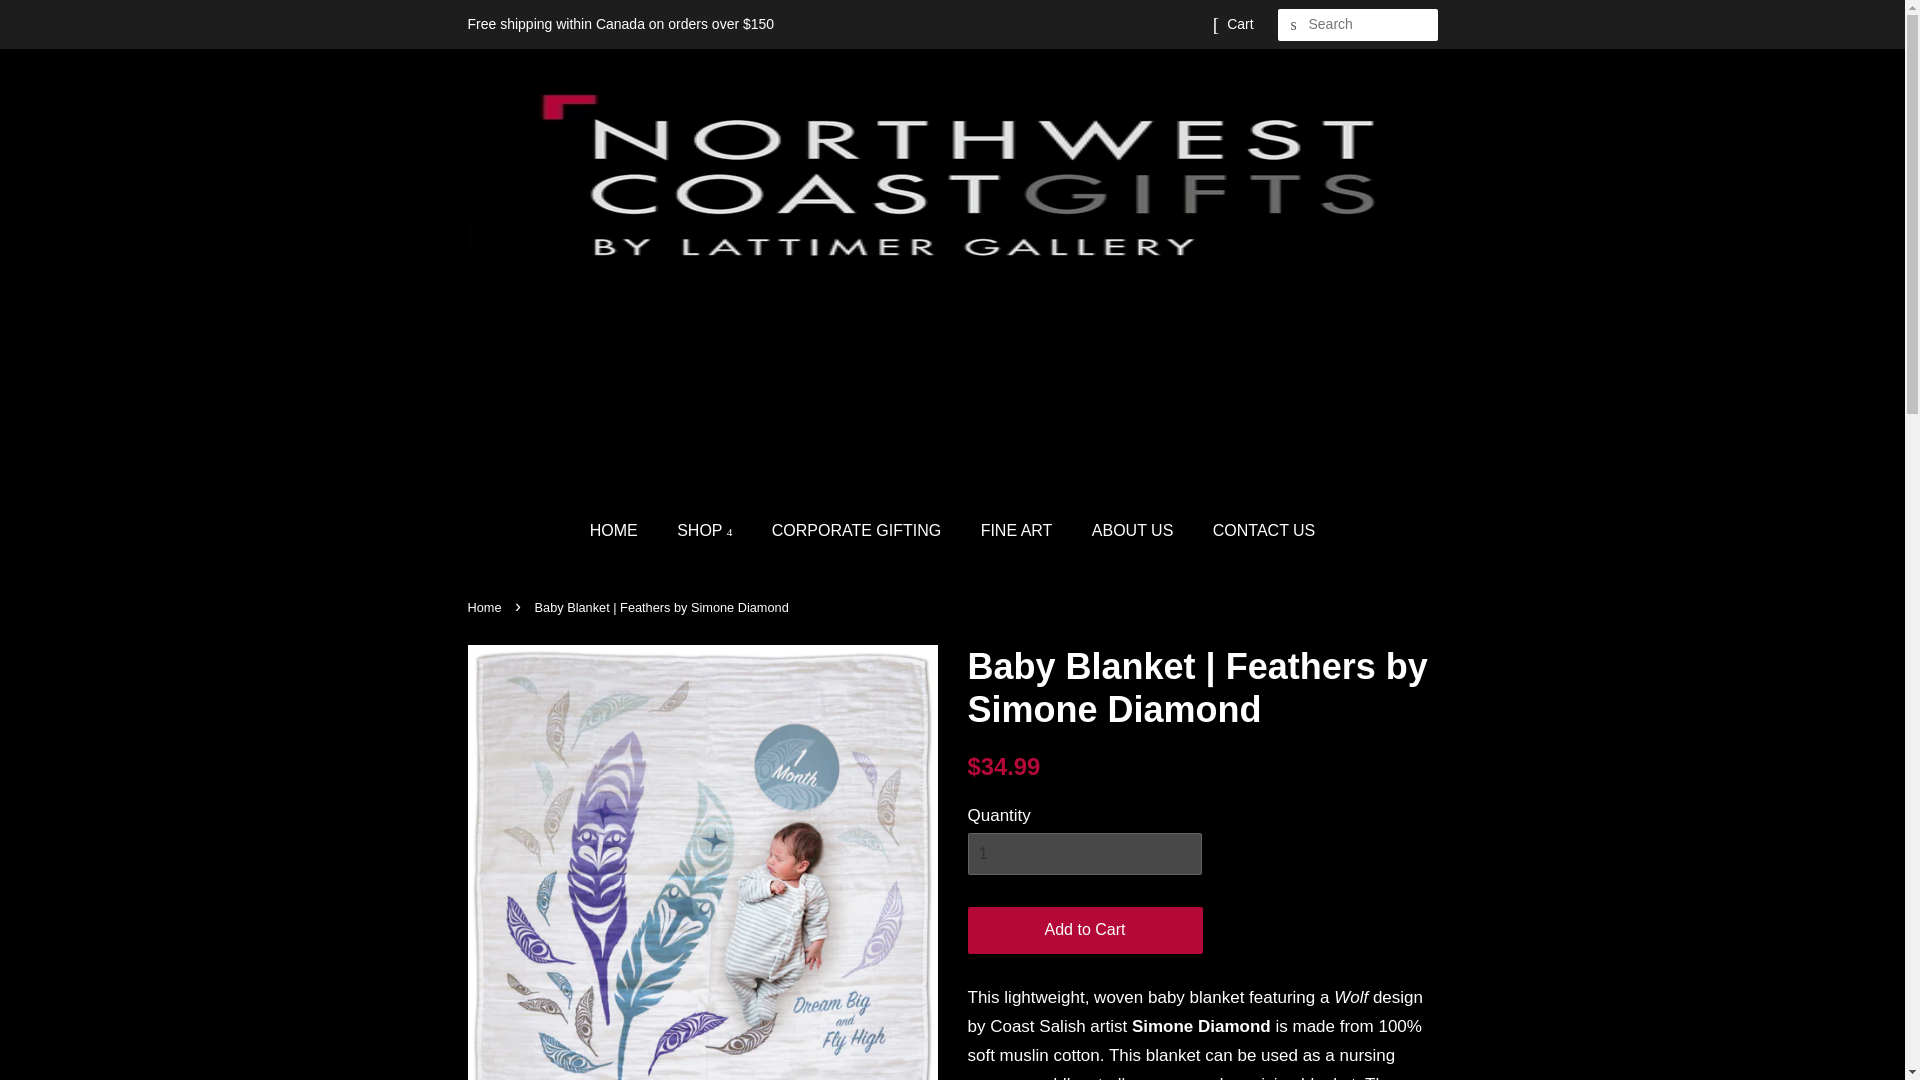 This screenshot has height=1080, width=1920. Describe the element at coordinates (1294, 25) in the screenshot. I see `Search` at that location.